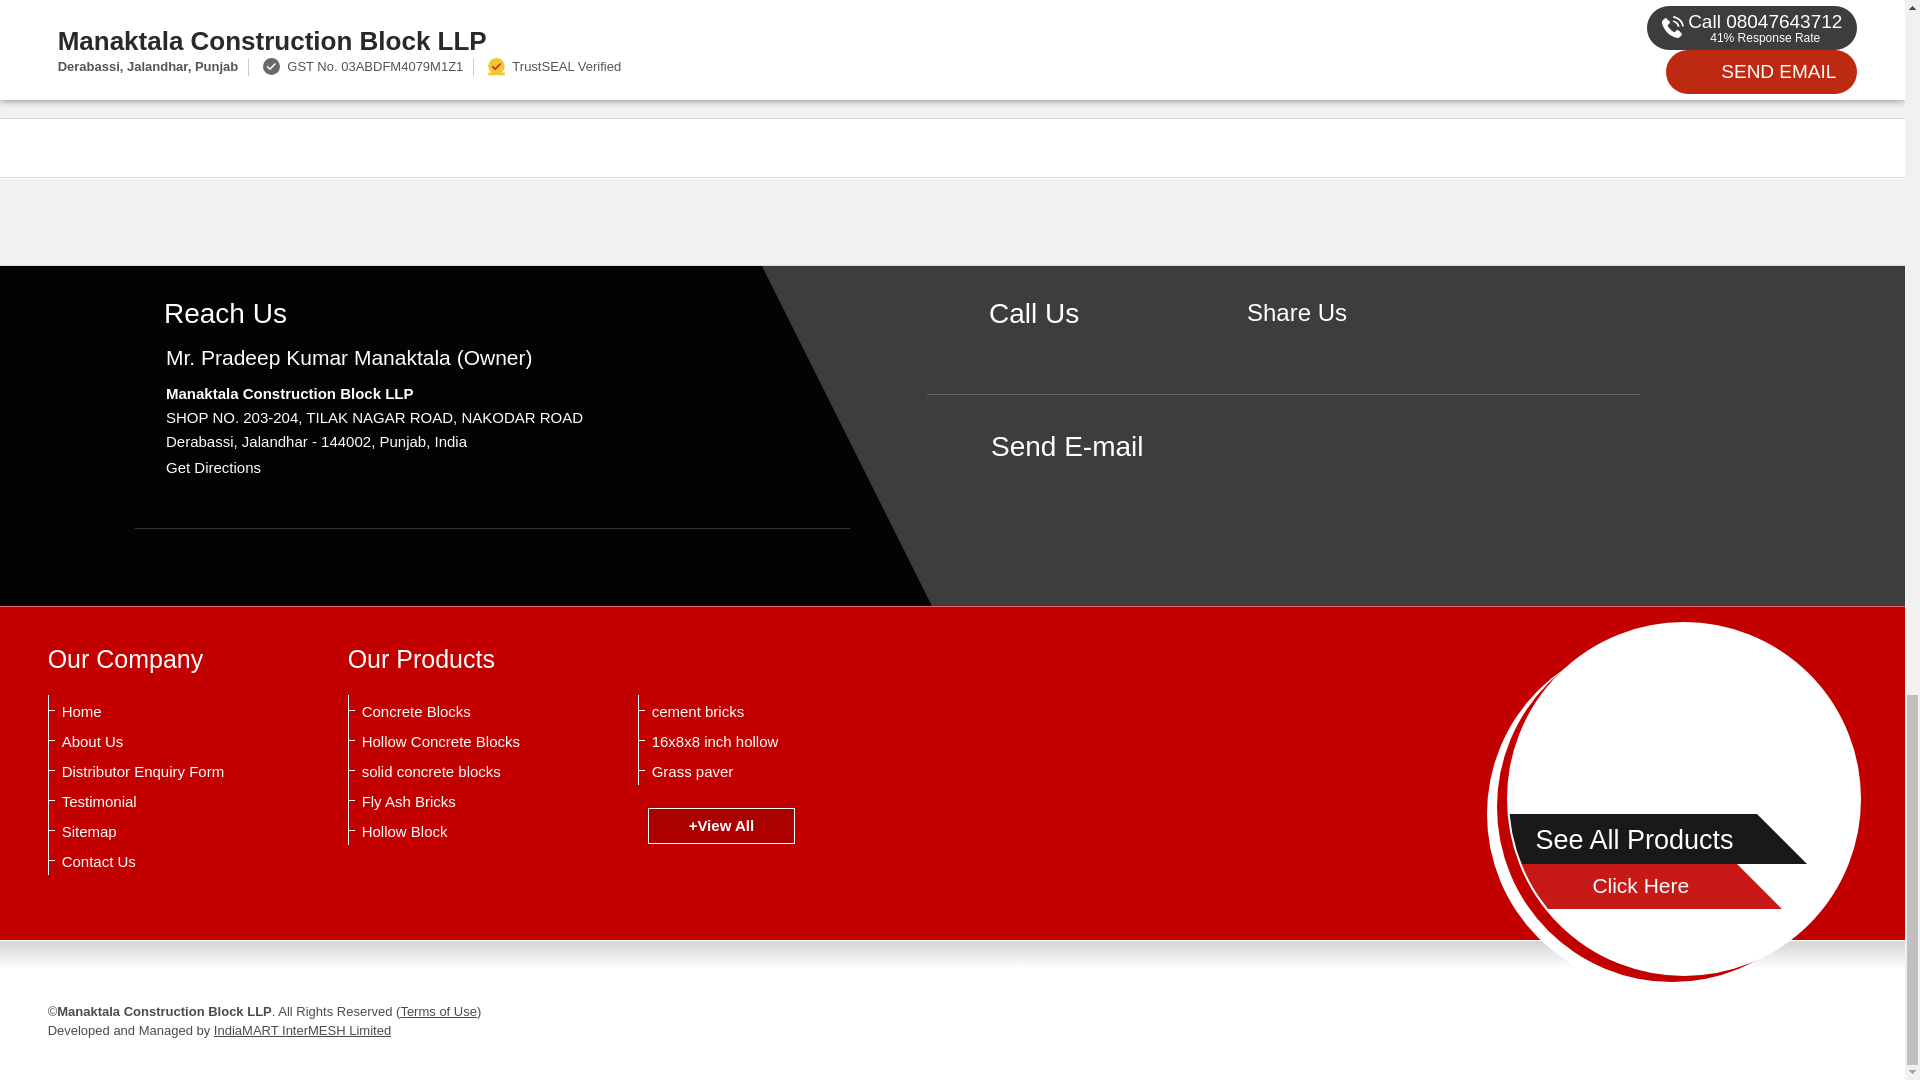 The height and width of the screenshot is (1080, 1920). I want to click on Contact Us, so click(160, 862).